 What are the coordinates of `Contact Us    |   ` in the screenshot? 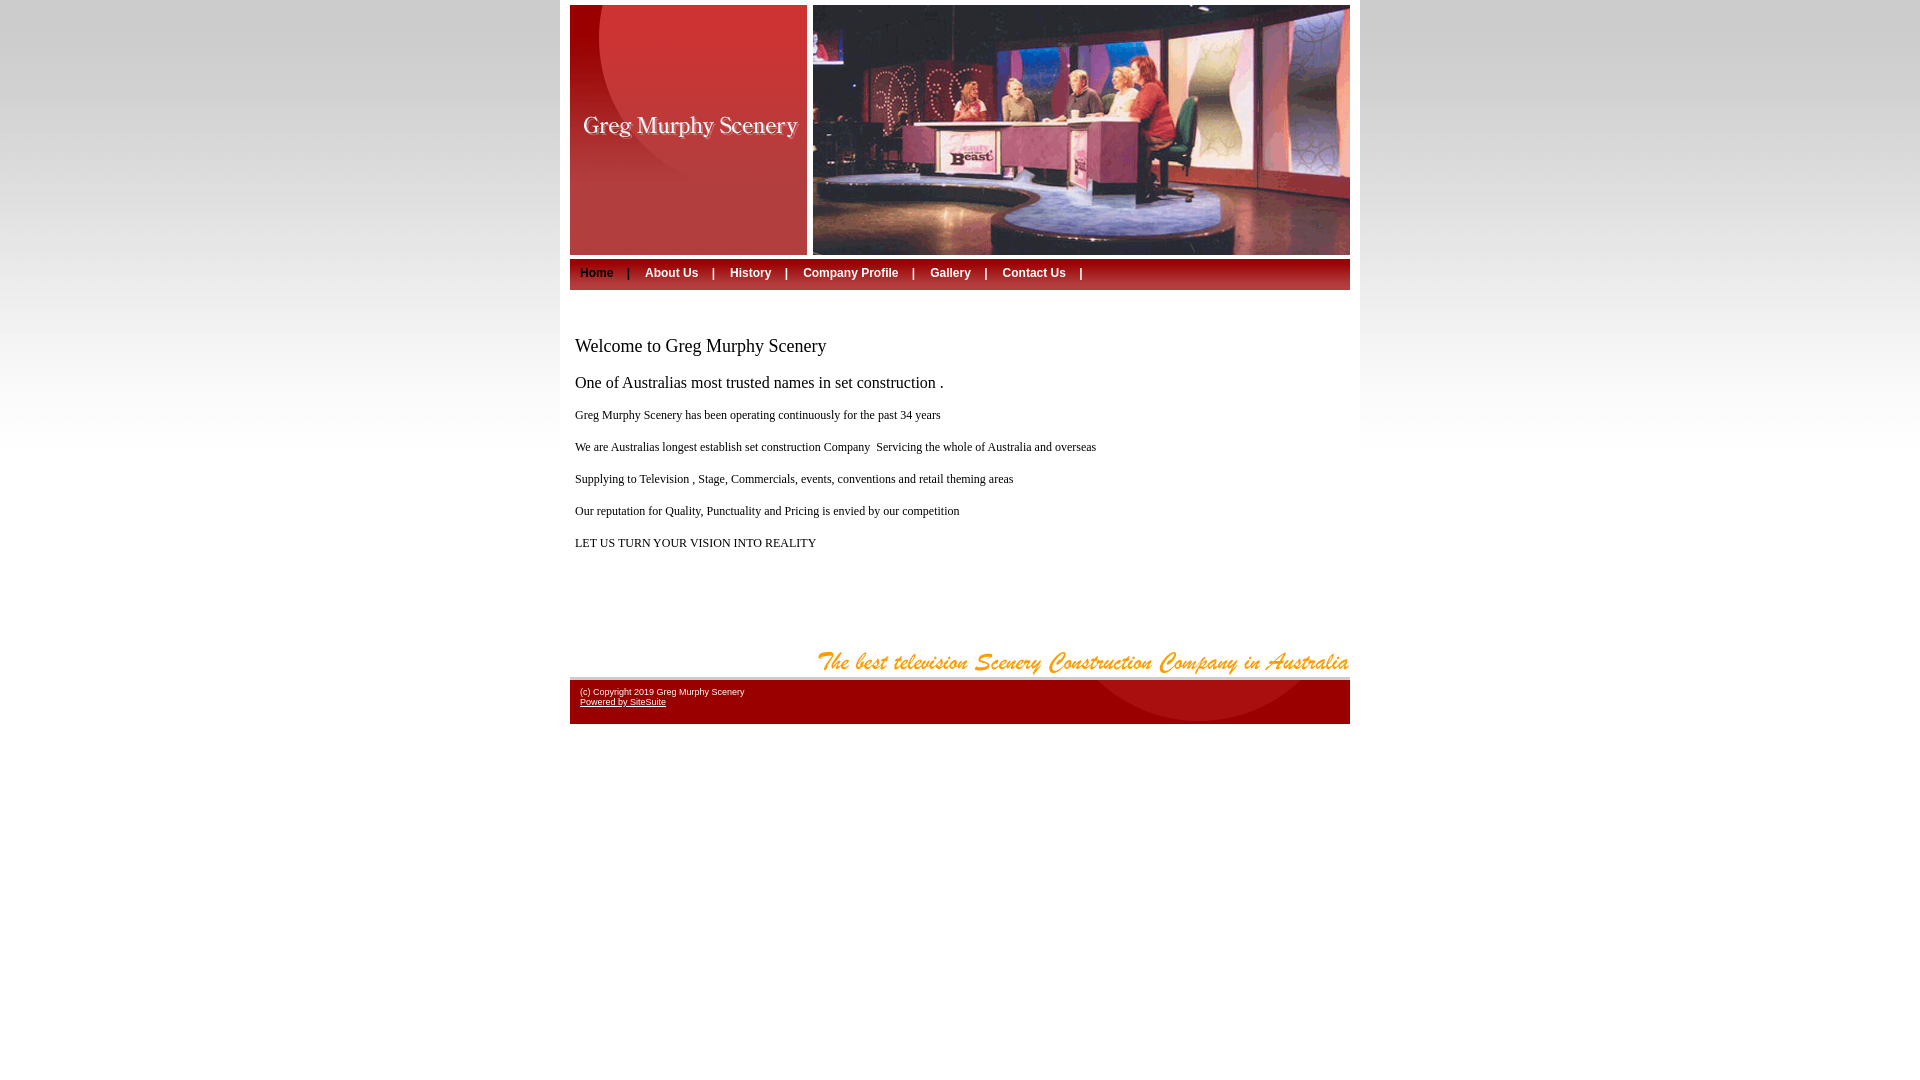 It's located at (1046, 273).